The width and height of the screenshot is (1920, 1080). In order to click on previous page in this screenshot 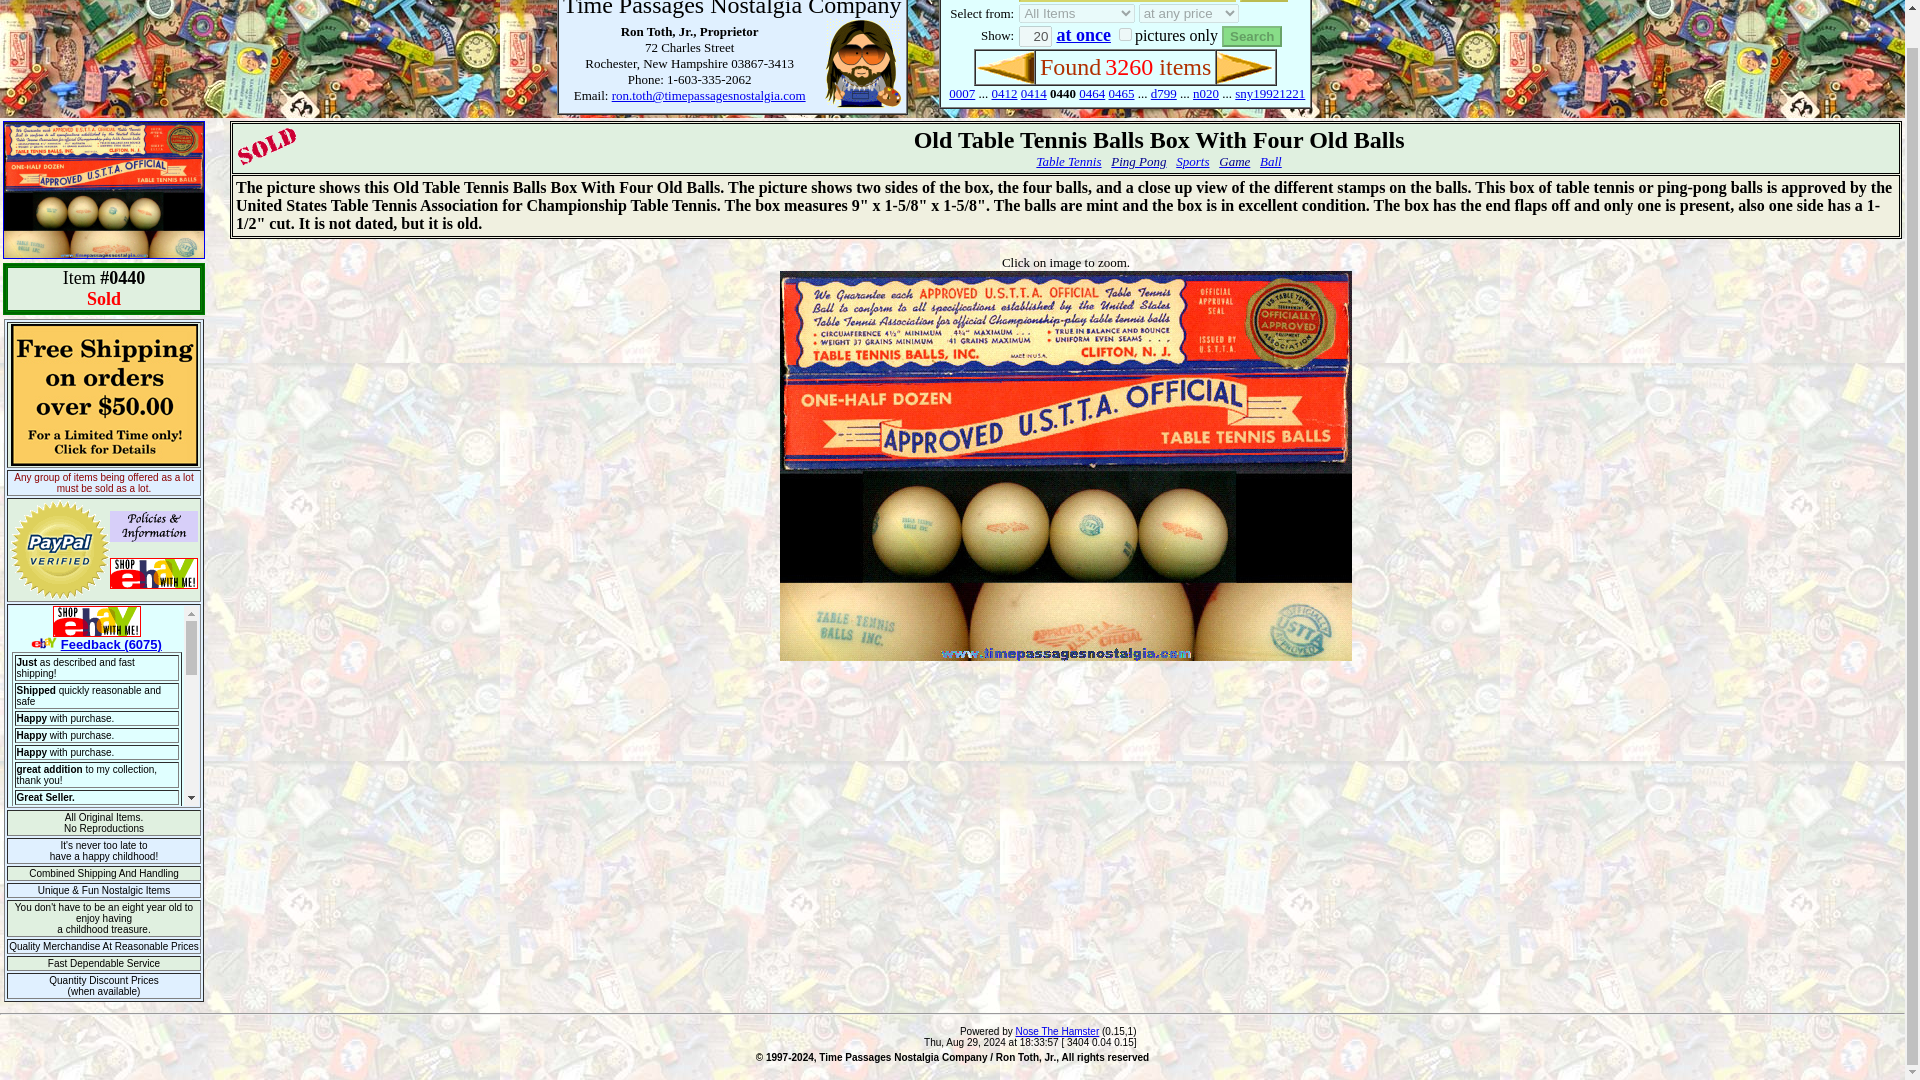, I will do `click(1004, 67)`.